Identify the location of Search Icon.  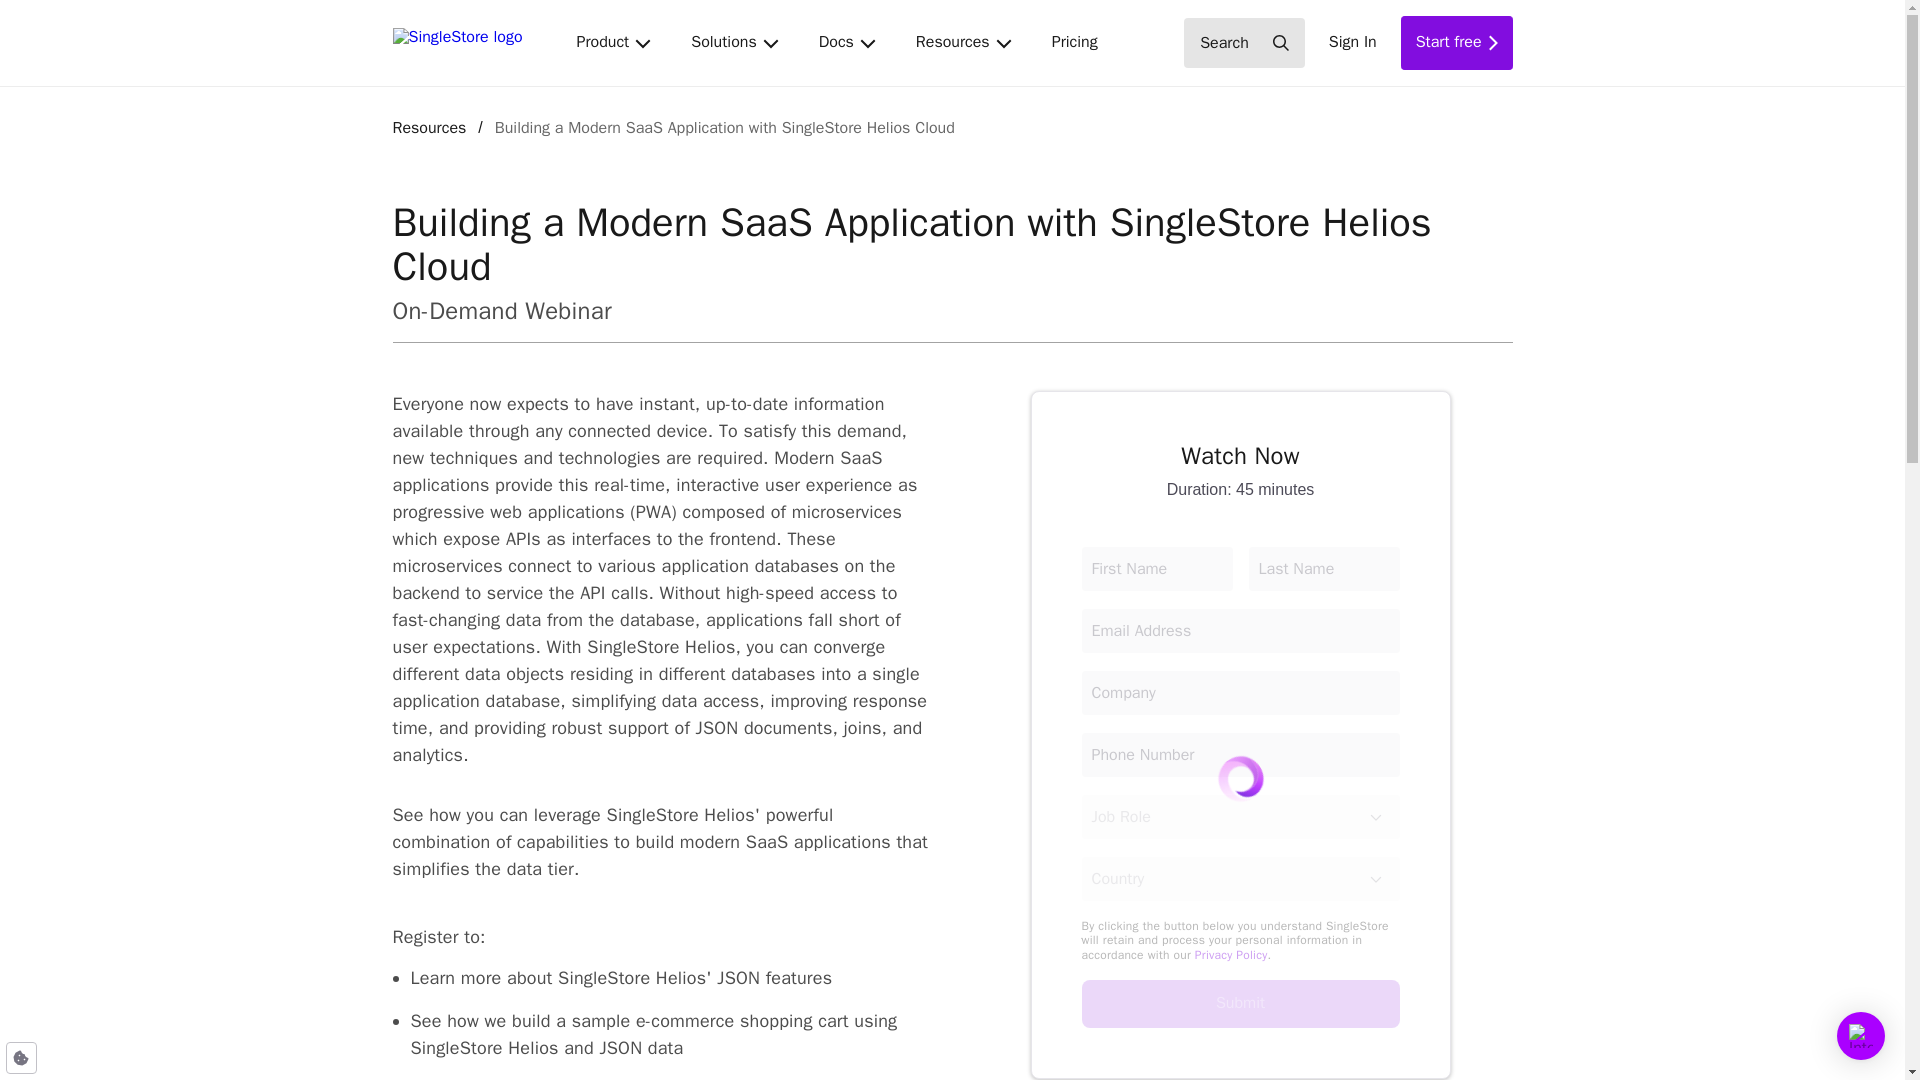
(1240, 1004).